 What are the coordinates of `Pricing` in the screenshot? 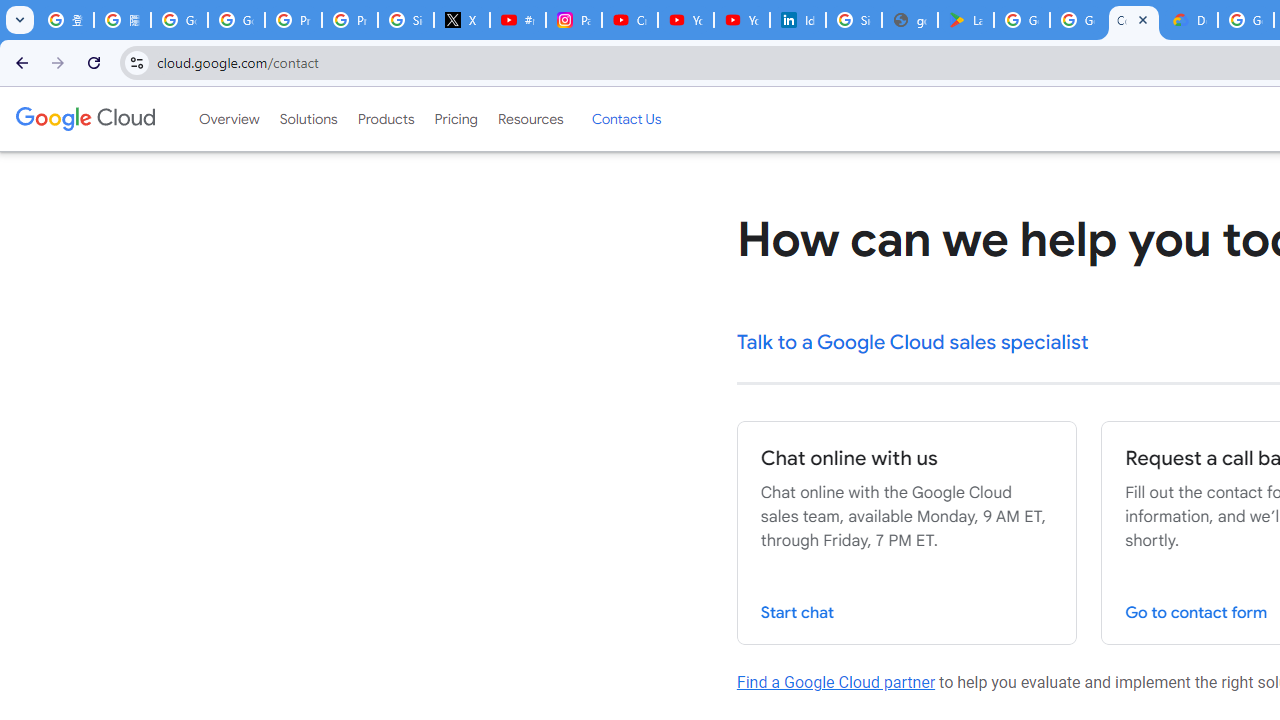 It's located at (455, 119).